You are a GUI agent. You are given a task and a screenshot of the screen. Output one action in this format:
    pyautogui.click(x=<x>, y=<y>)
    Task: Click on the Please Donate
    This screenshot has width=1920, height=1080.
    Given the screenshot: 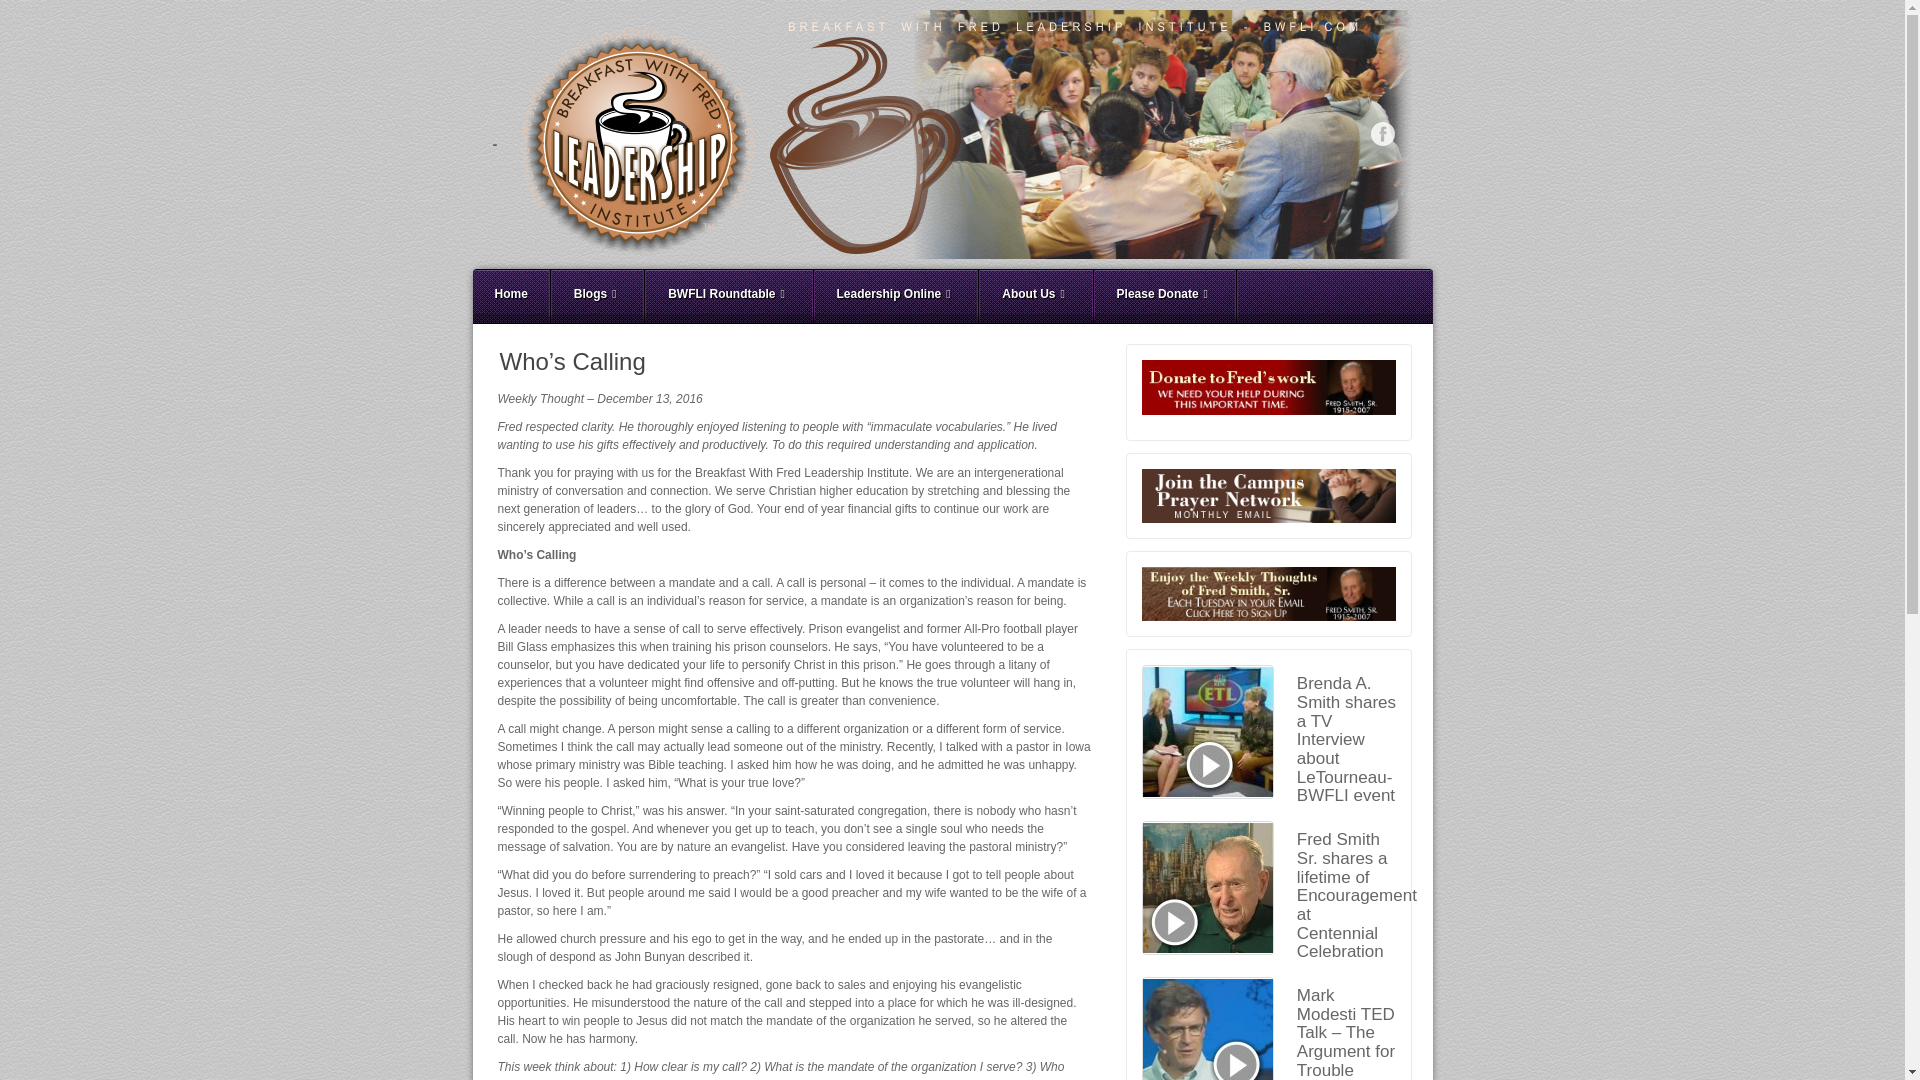 What is the action you would take?
    pyautogui.click(x=1165, y=297)
    